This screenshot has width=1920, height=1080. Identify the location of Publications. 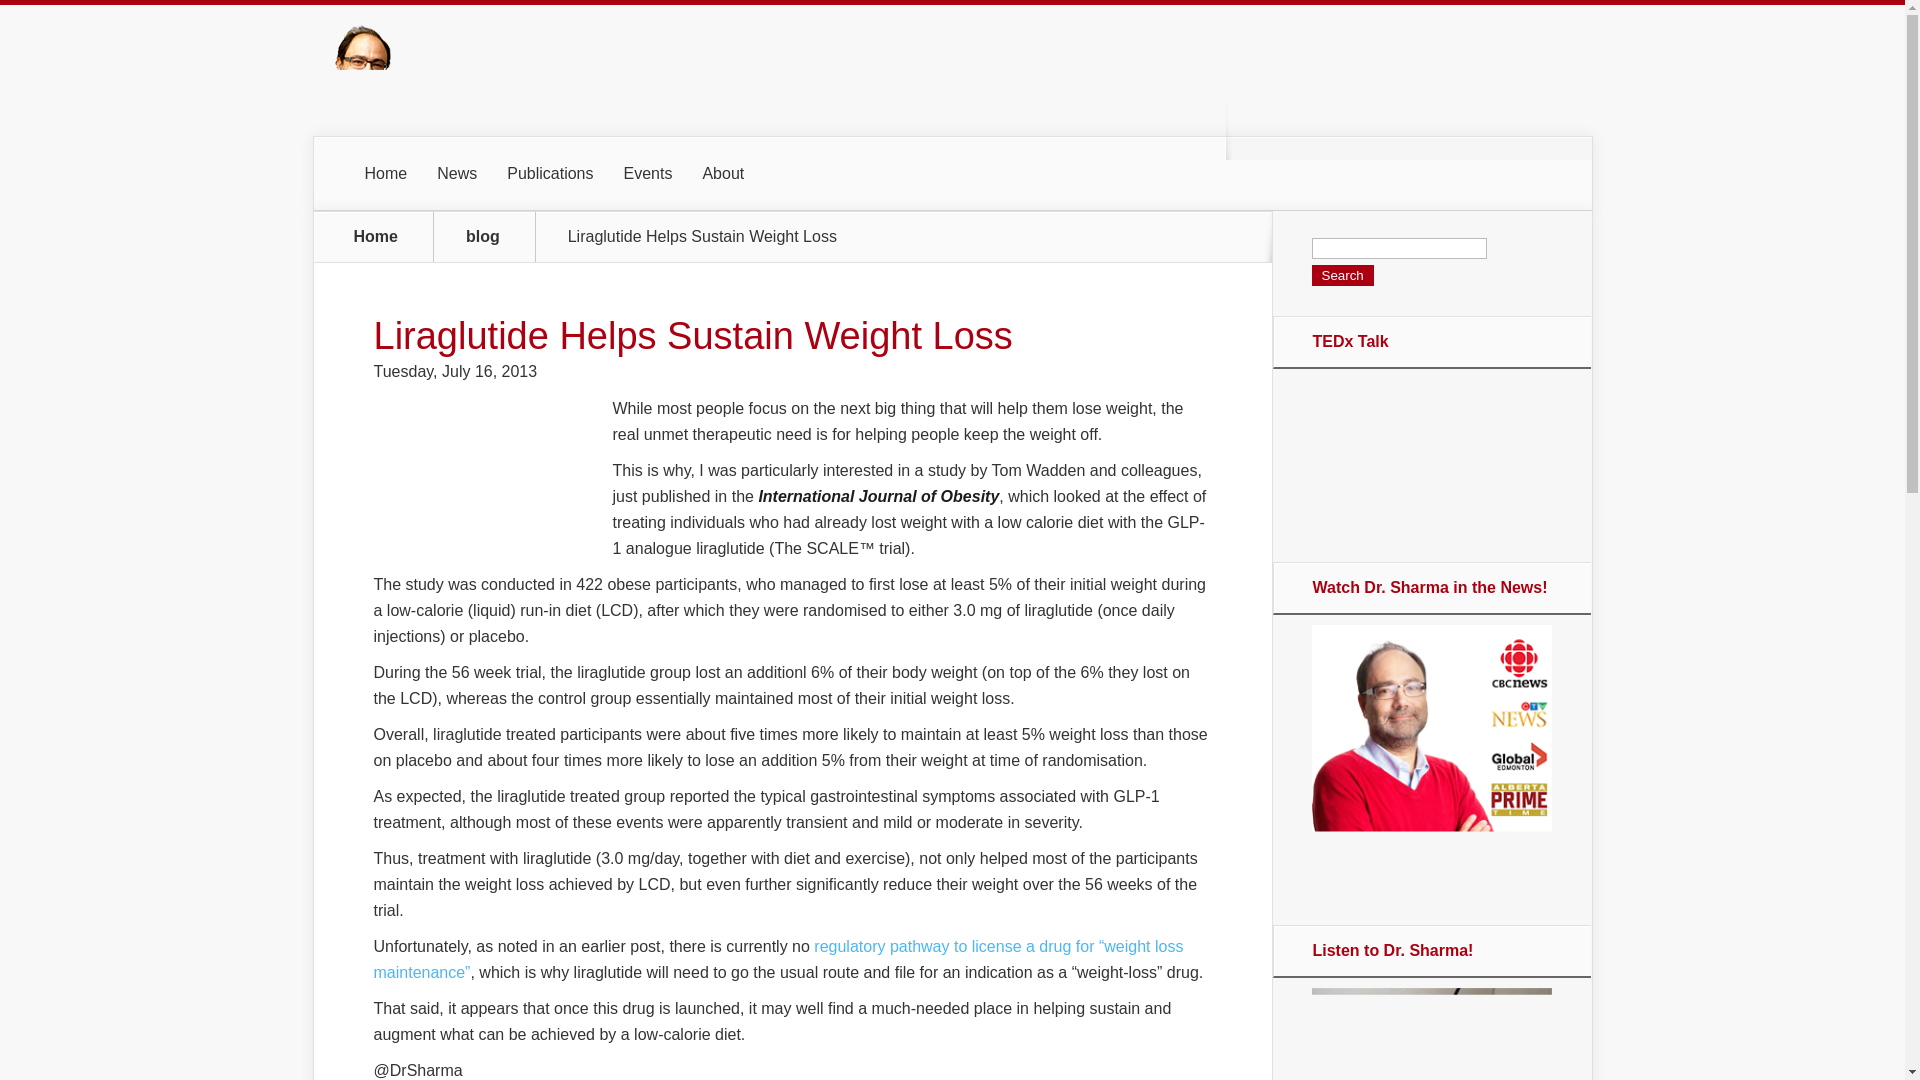
(550, 174).